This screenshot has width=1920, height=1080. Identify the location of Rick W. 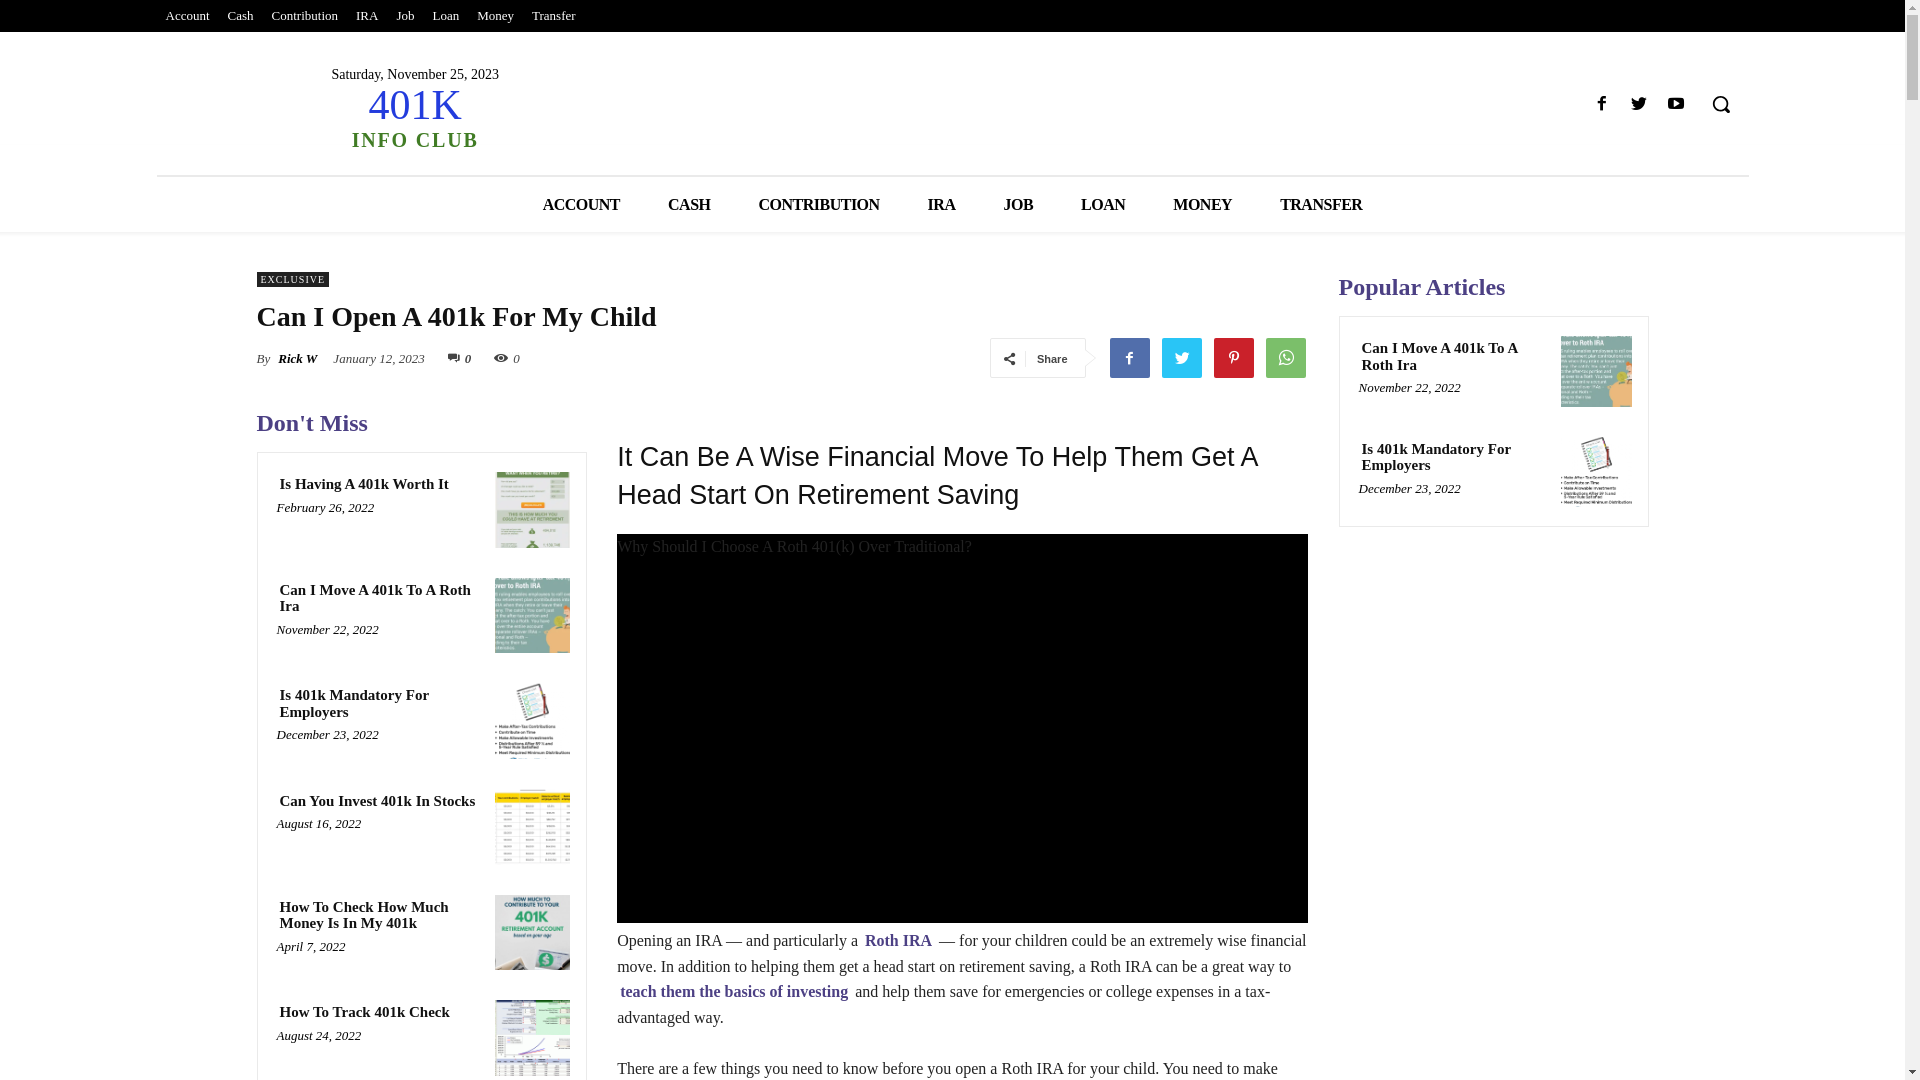
(298, 359).